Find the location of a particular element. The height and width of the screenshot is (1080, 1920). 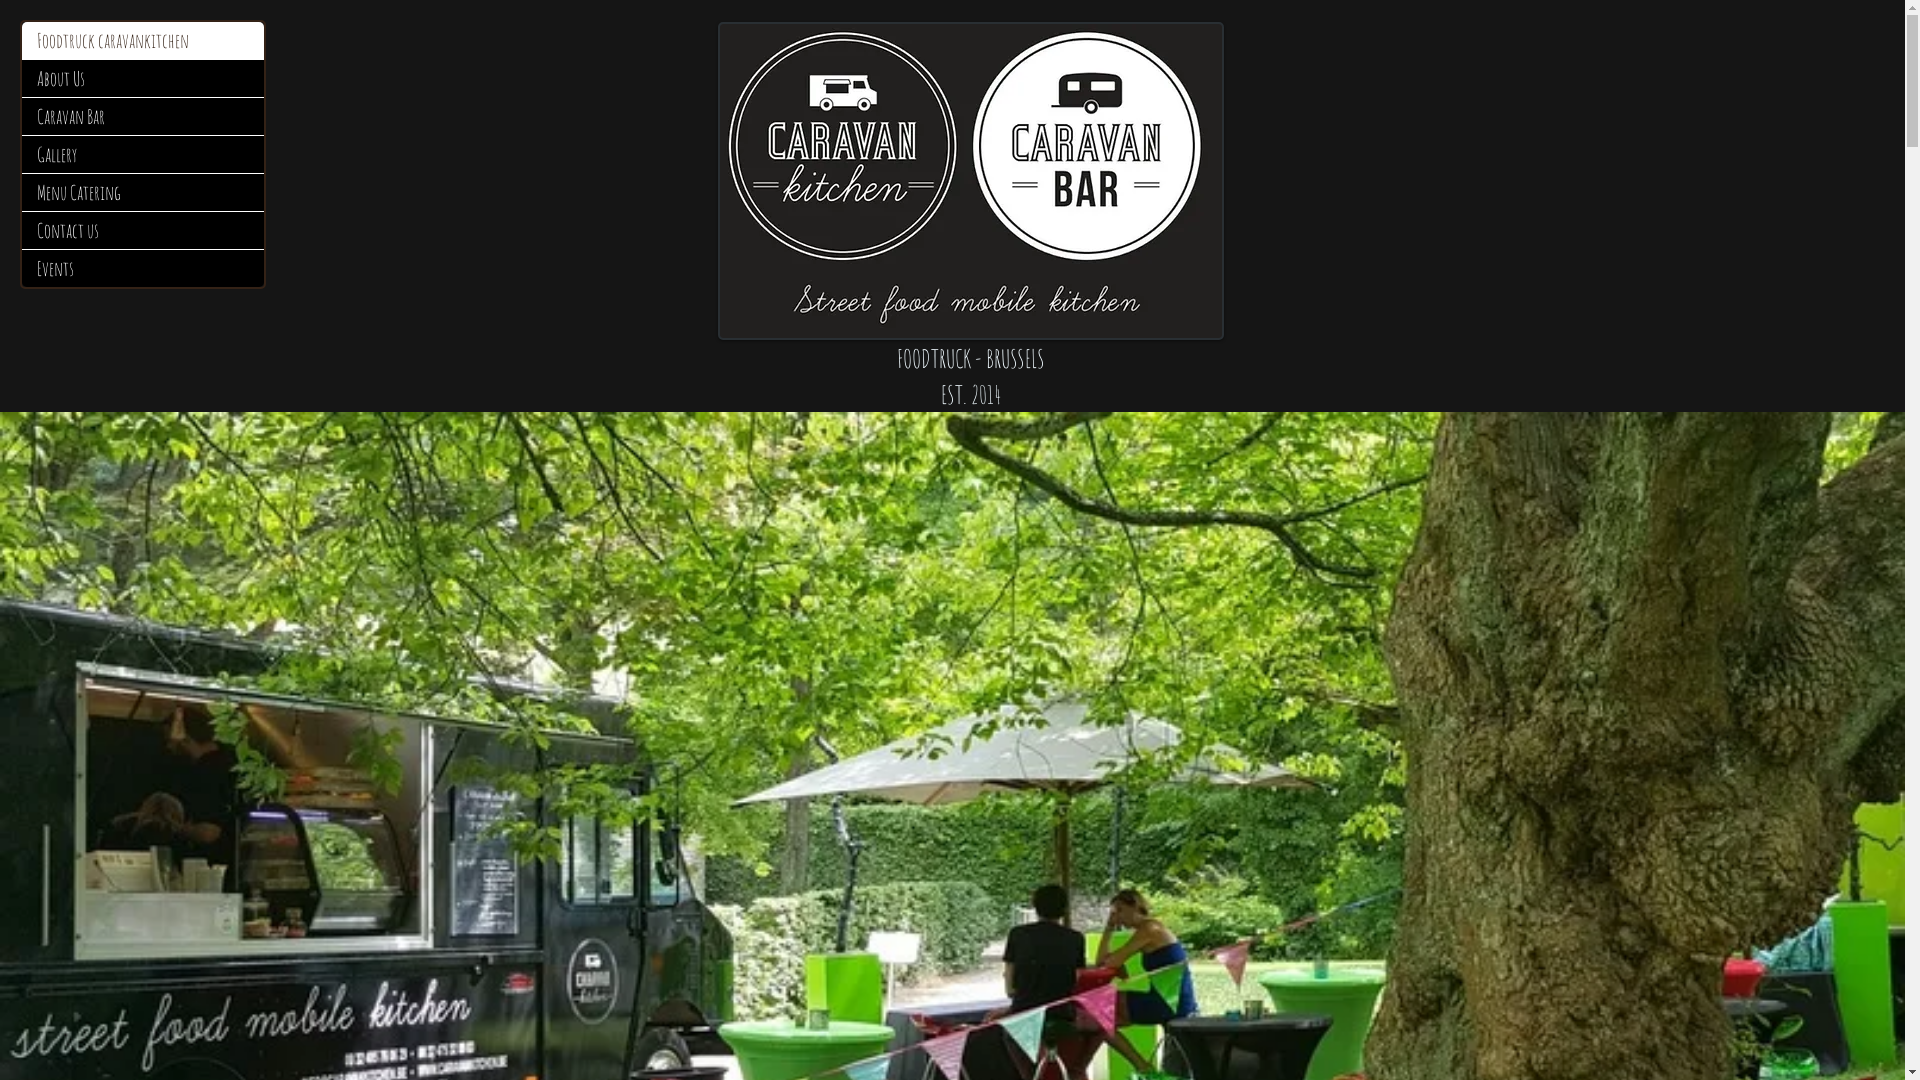

Foodtruck caravankitchen is located at coordinates (143, 40).